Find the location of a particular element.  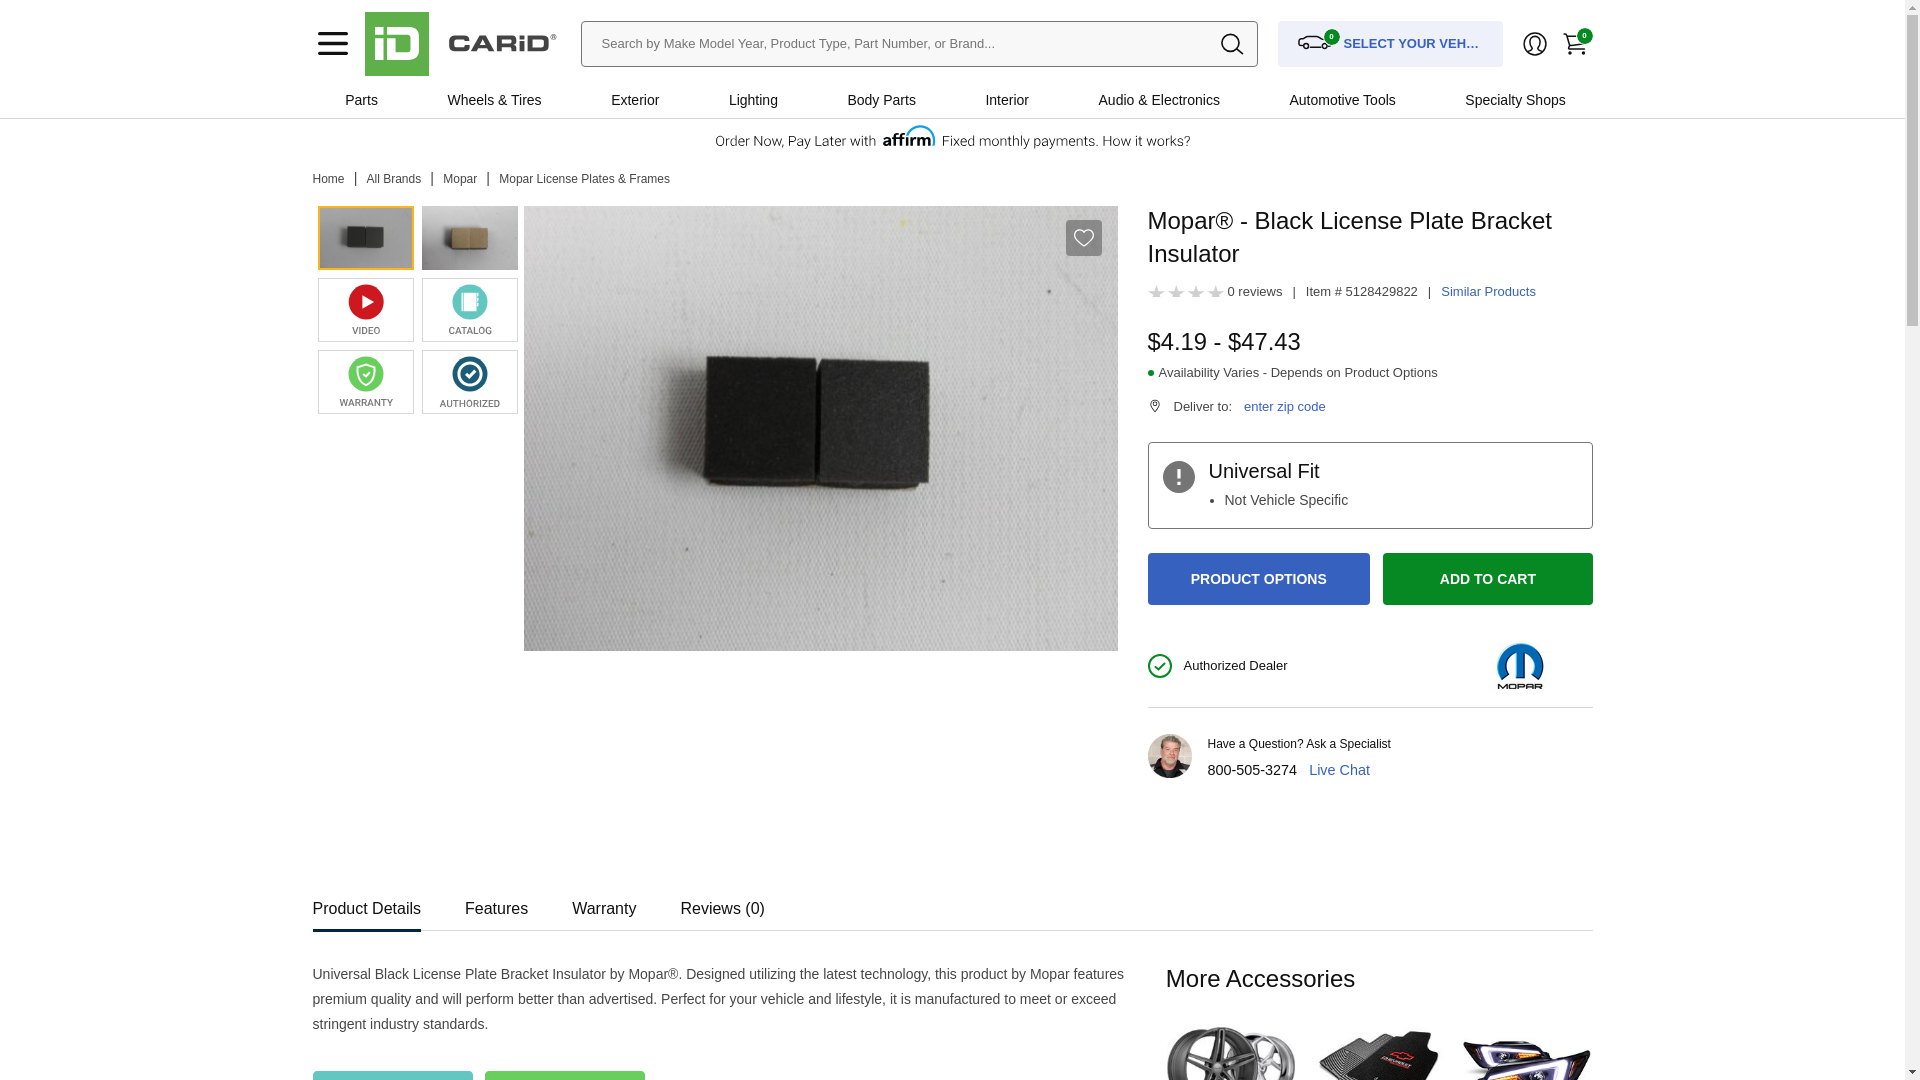

Wheels is located at coordinates (470, 100).